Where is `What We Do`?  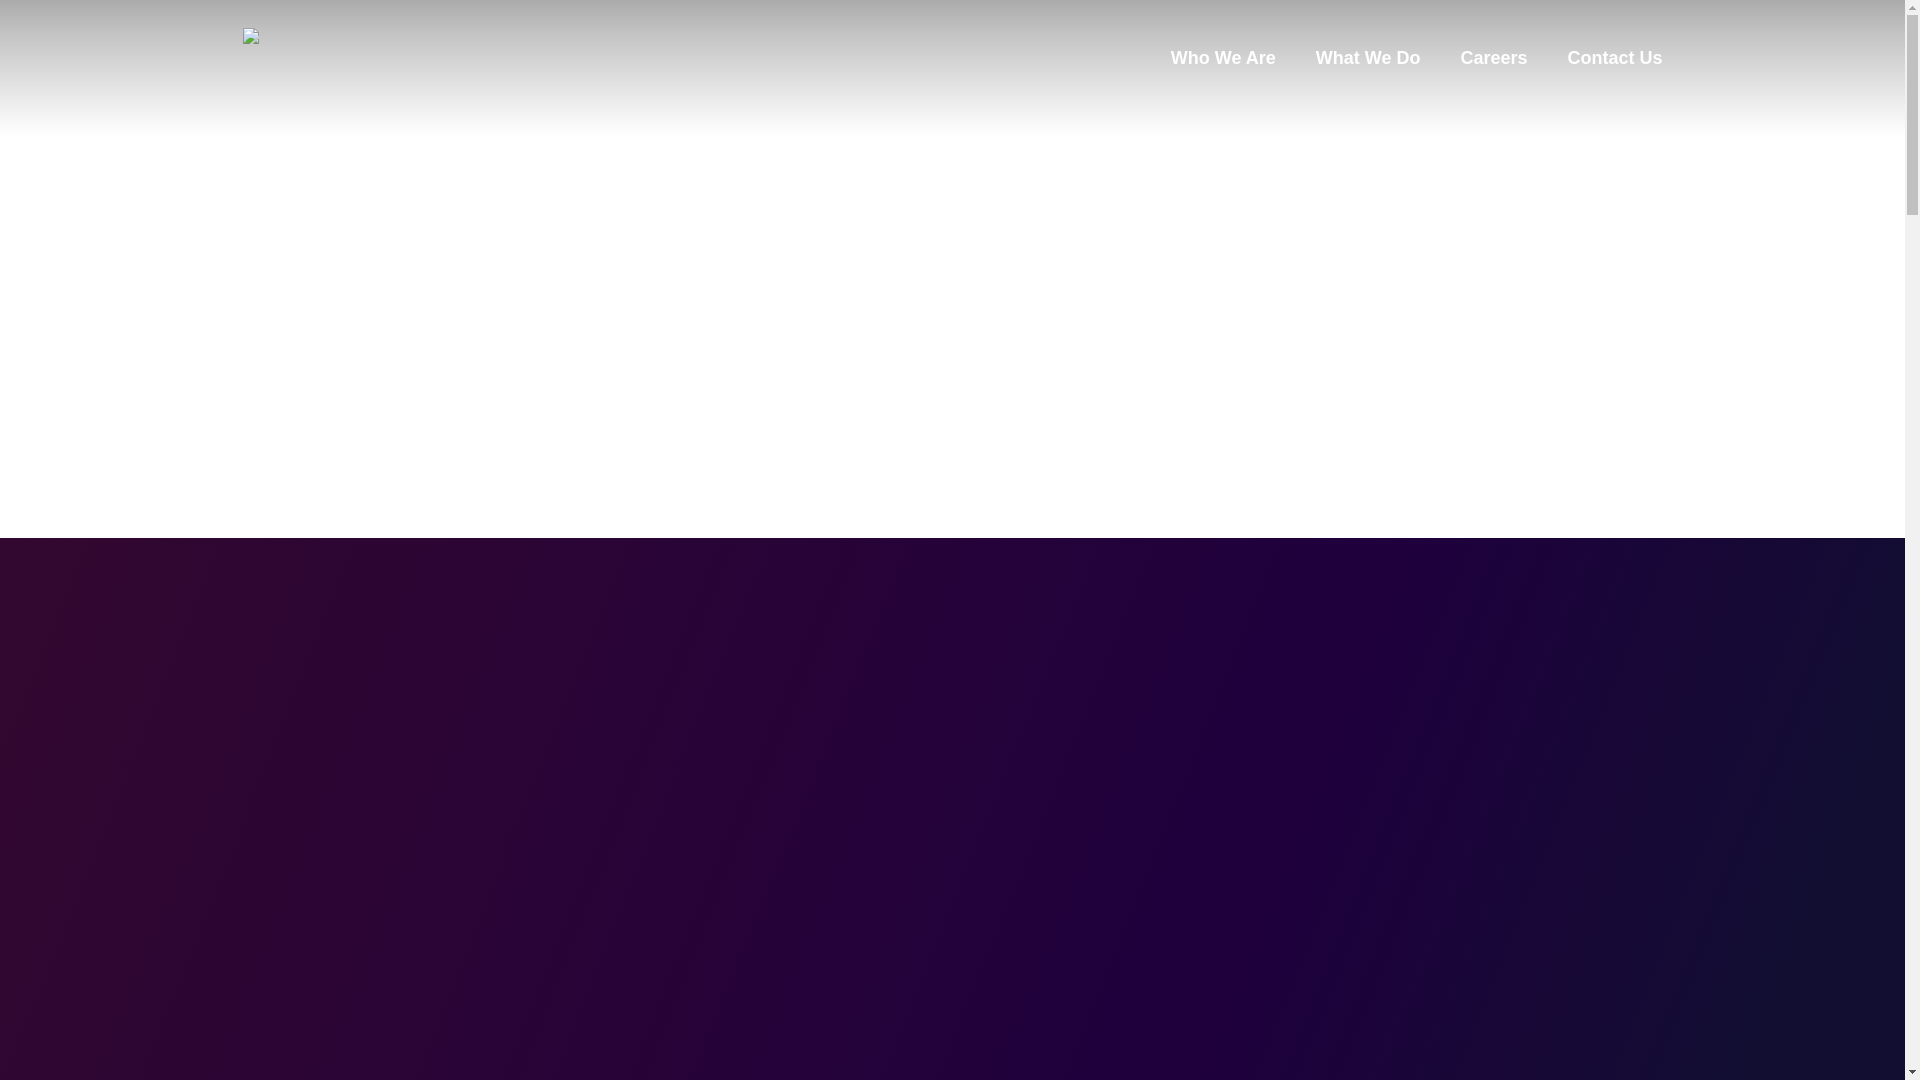 What We Do is located at coordinates (1368, 58).